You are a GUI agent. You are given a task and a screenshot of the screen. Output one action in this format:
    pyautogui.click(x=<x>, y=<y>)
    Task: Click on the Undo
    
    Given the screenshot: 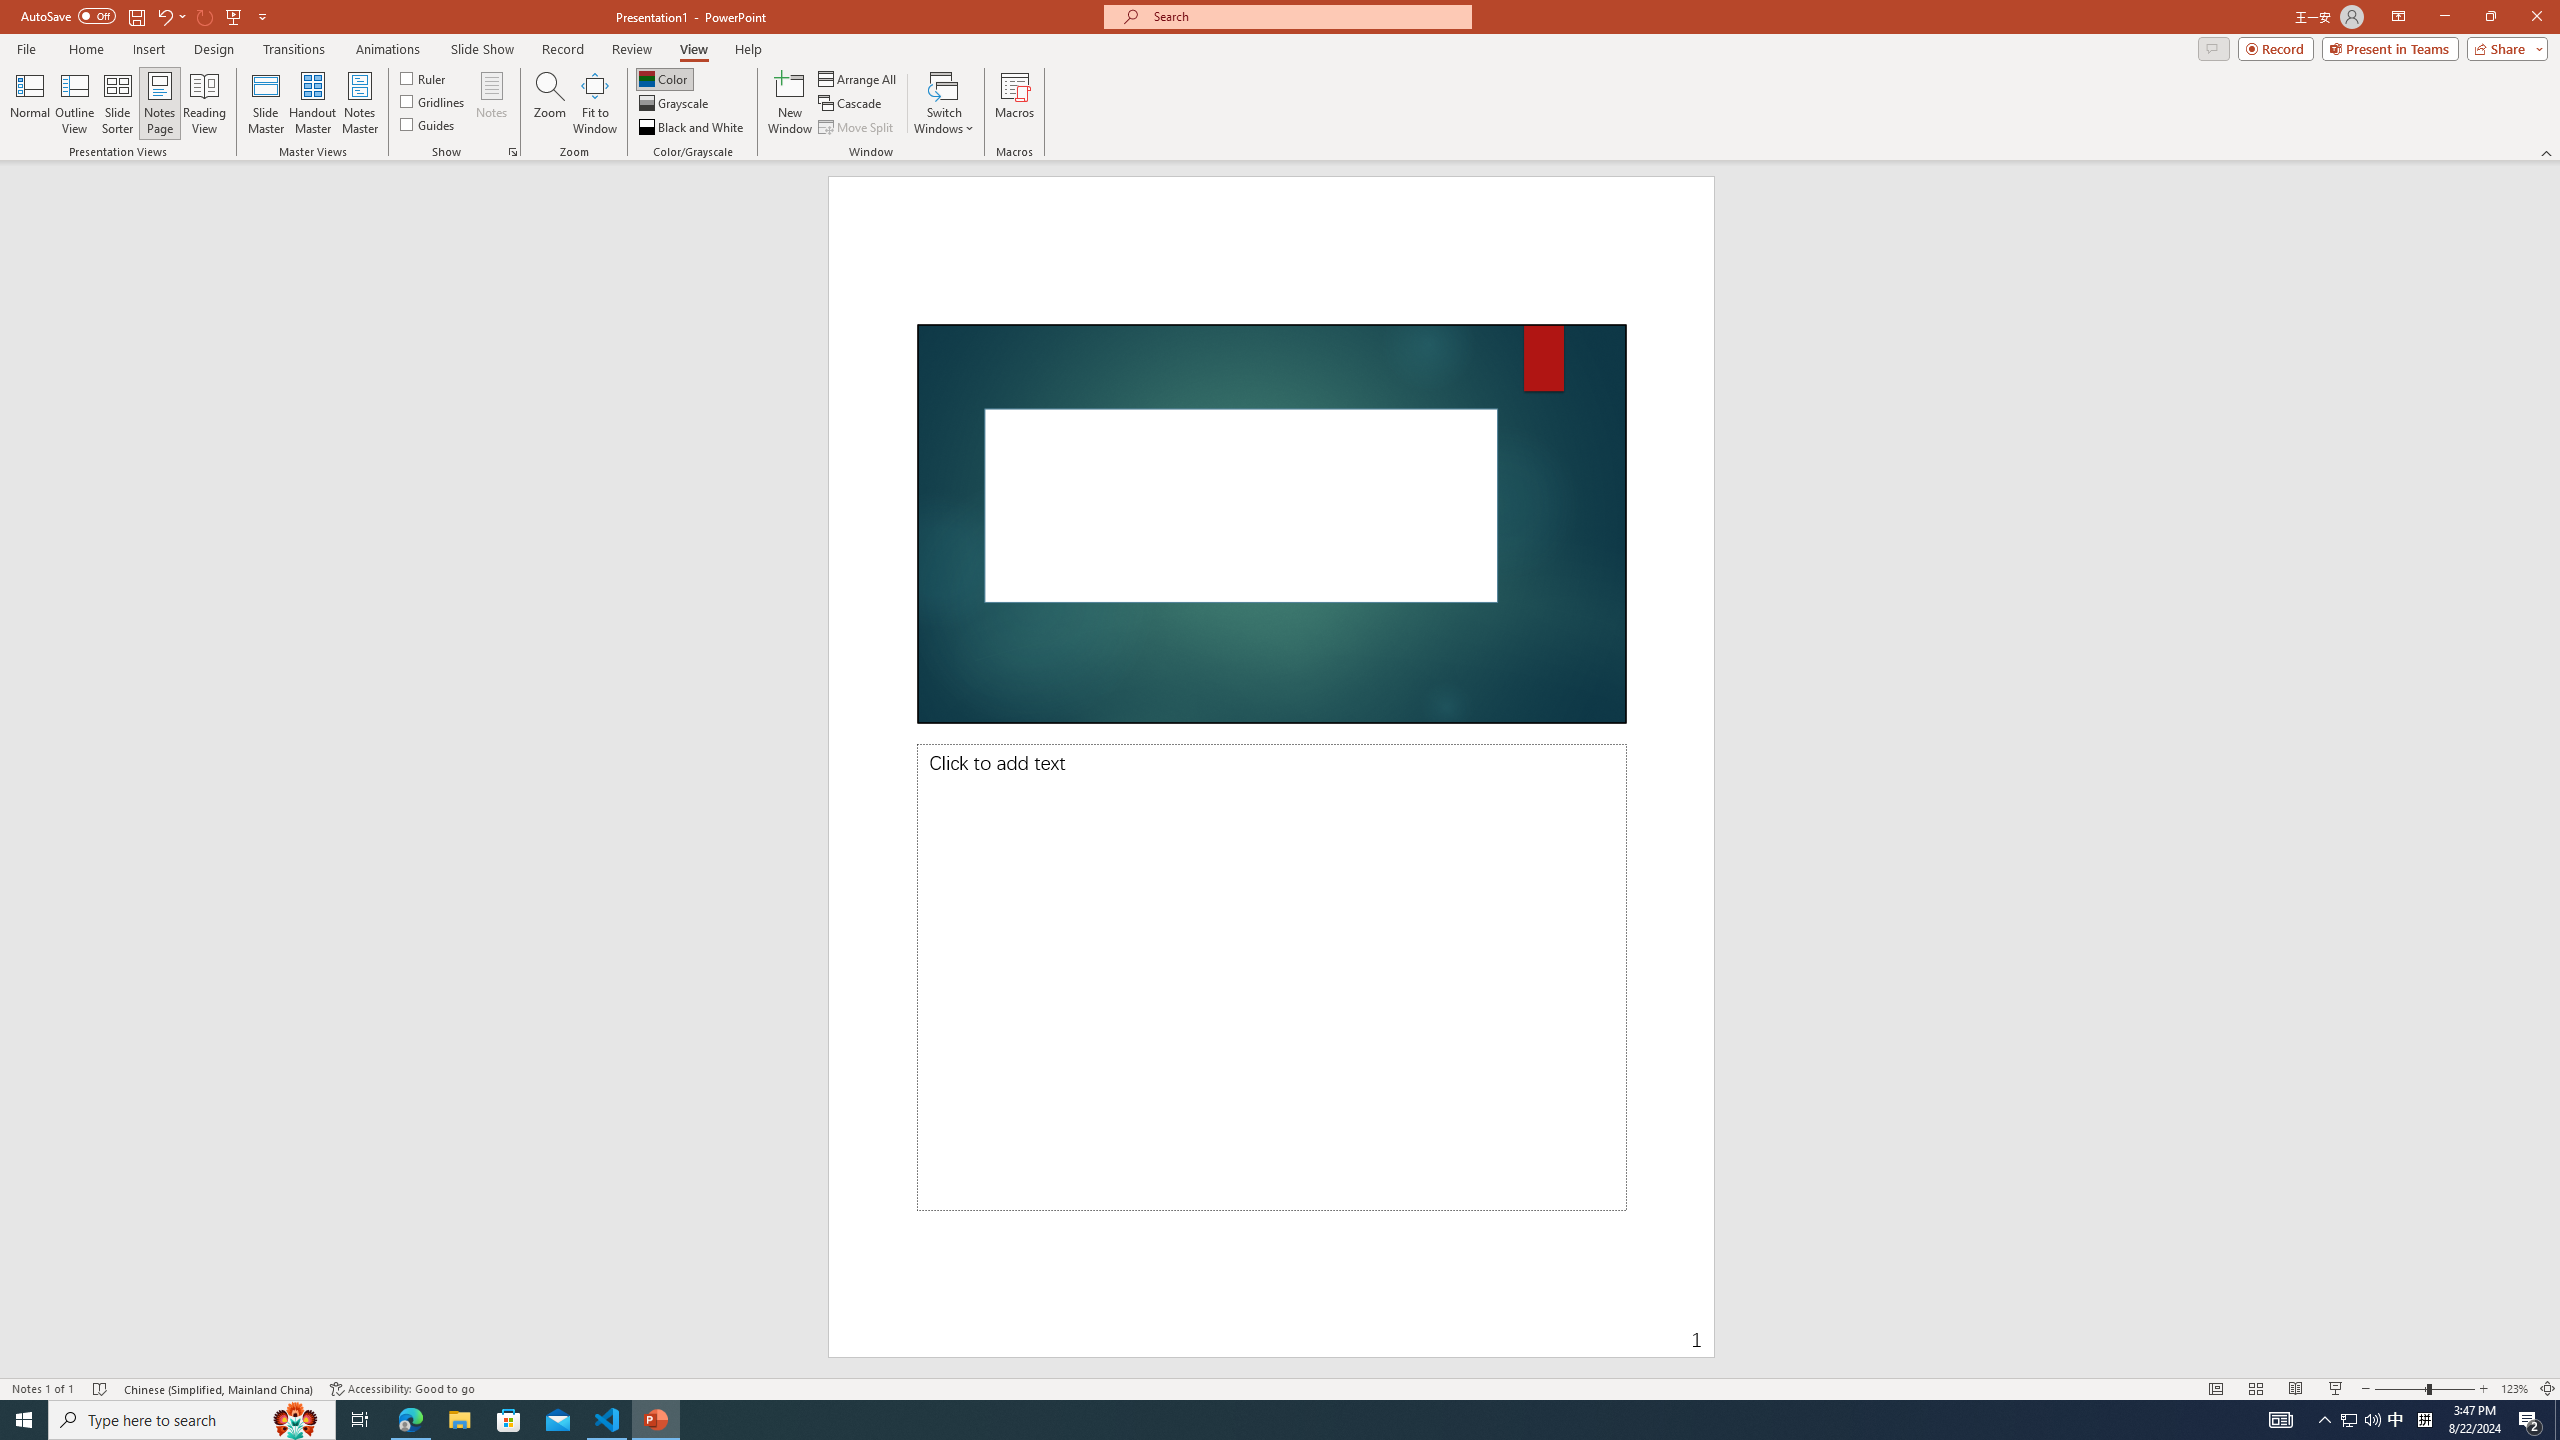 What is the action you would take?
    pyautogui.click(x=170, y=16)
    